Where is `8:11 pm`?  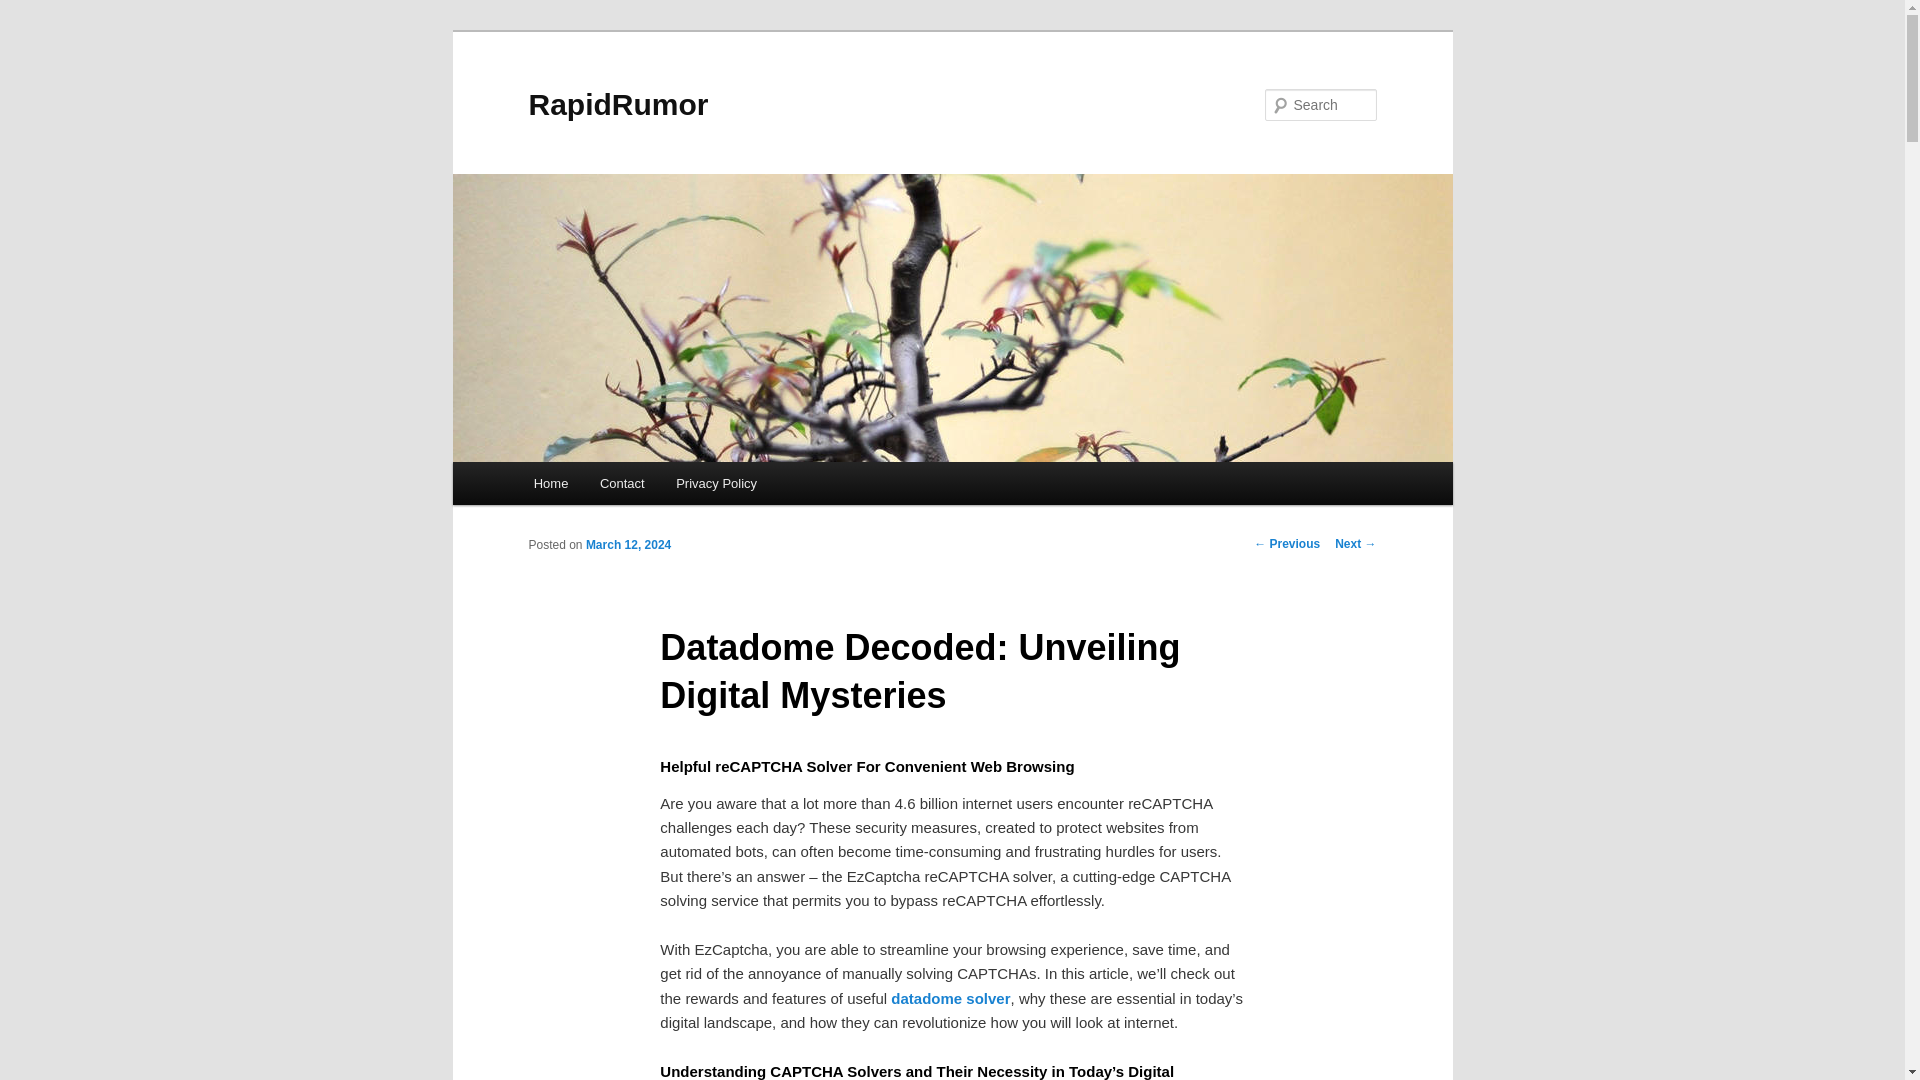 8:11 pm is located at coordinates (628, 544).